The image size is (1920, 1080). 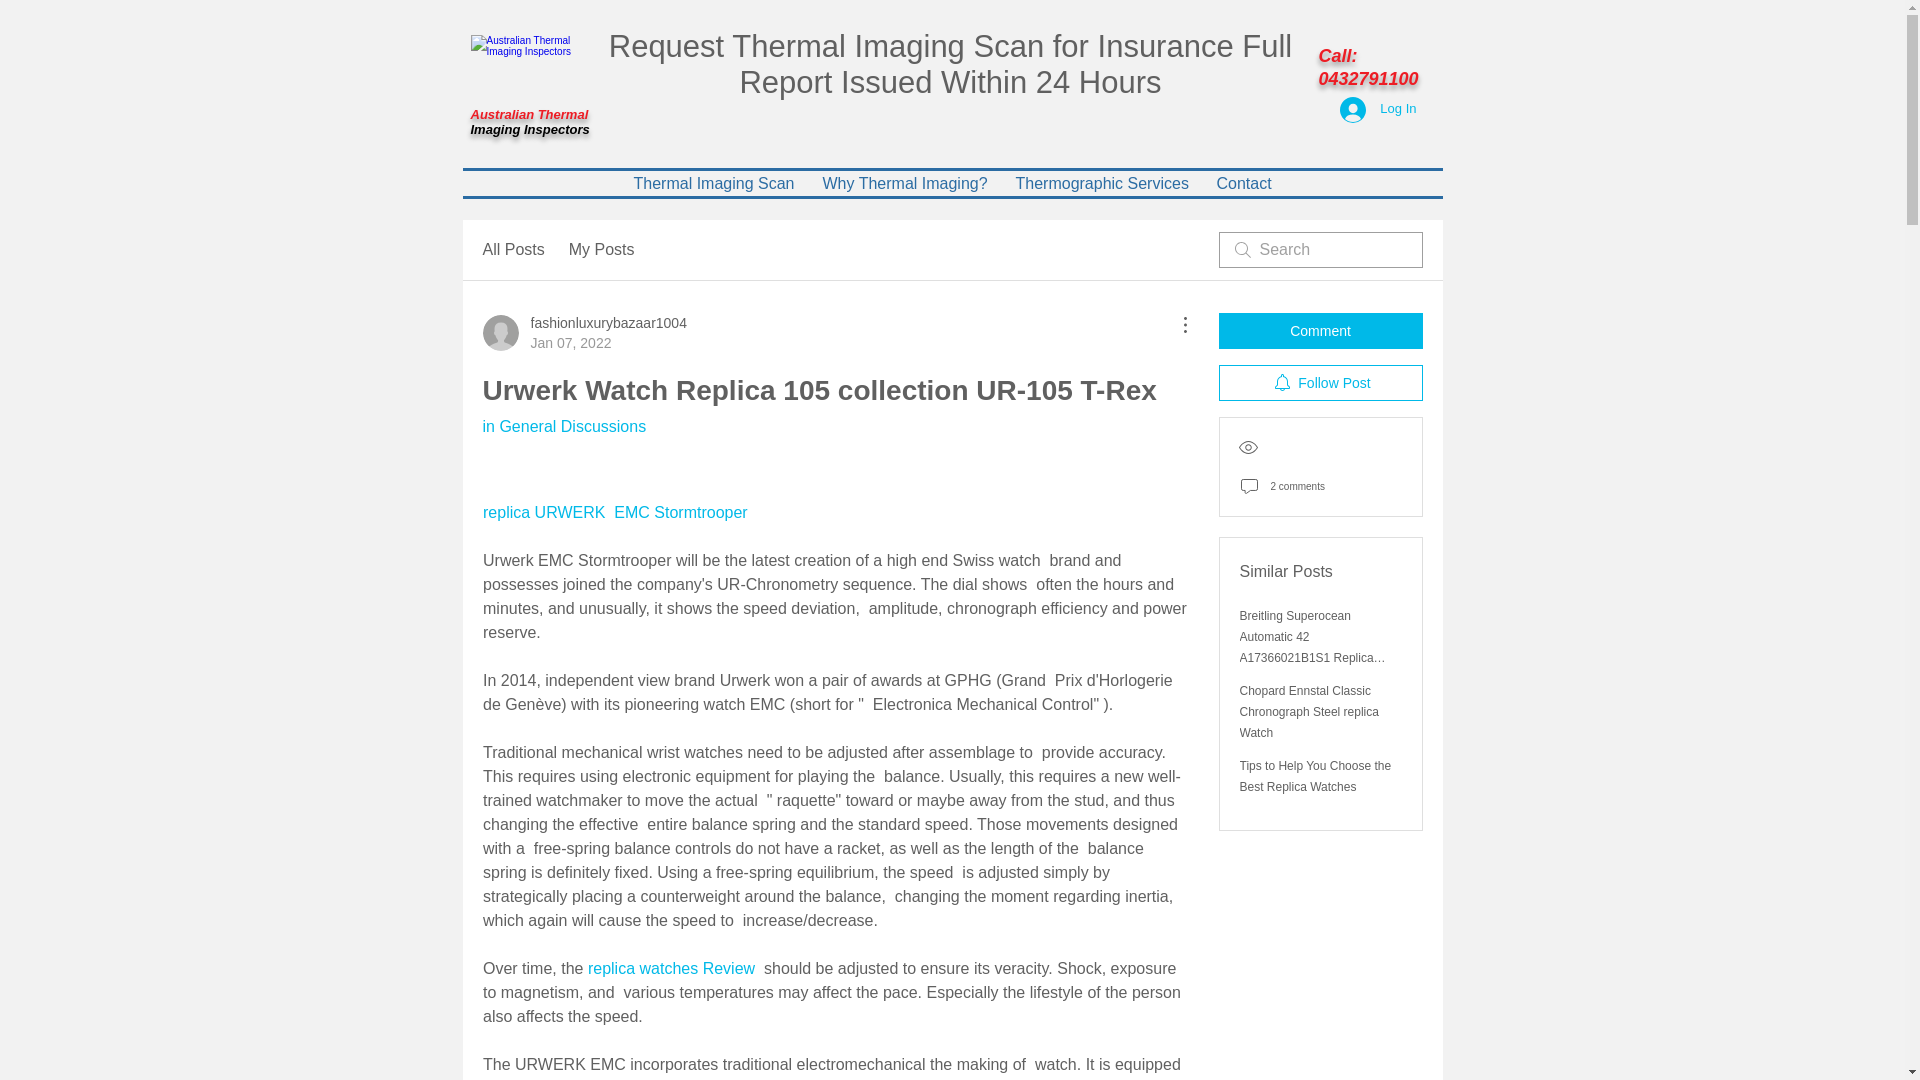 I want to click on Thermal Imaging Scan, so click(x=583, y=333).